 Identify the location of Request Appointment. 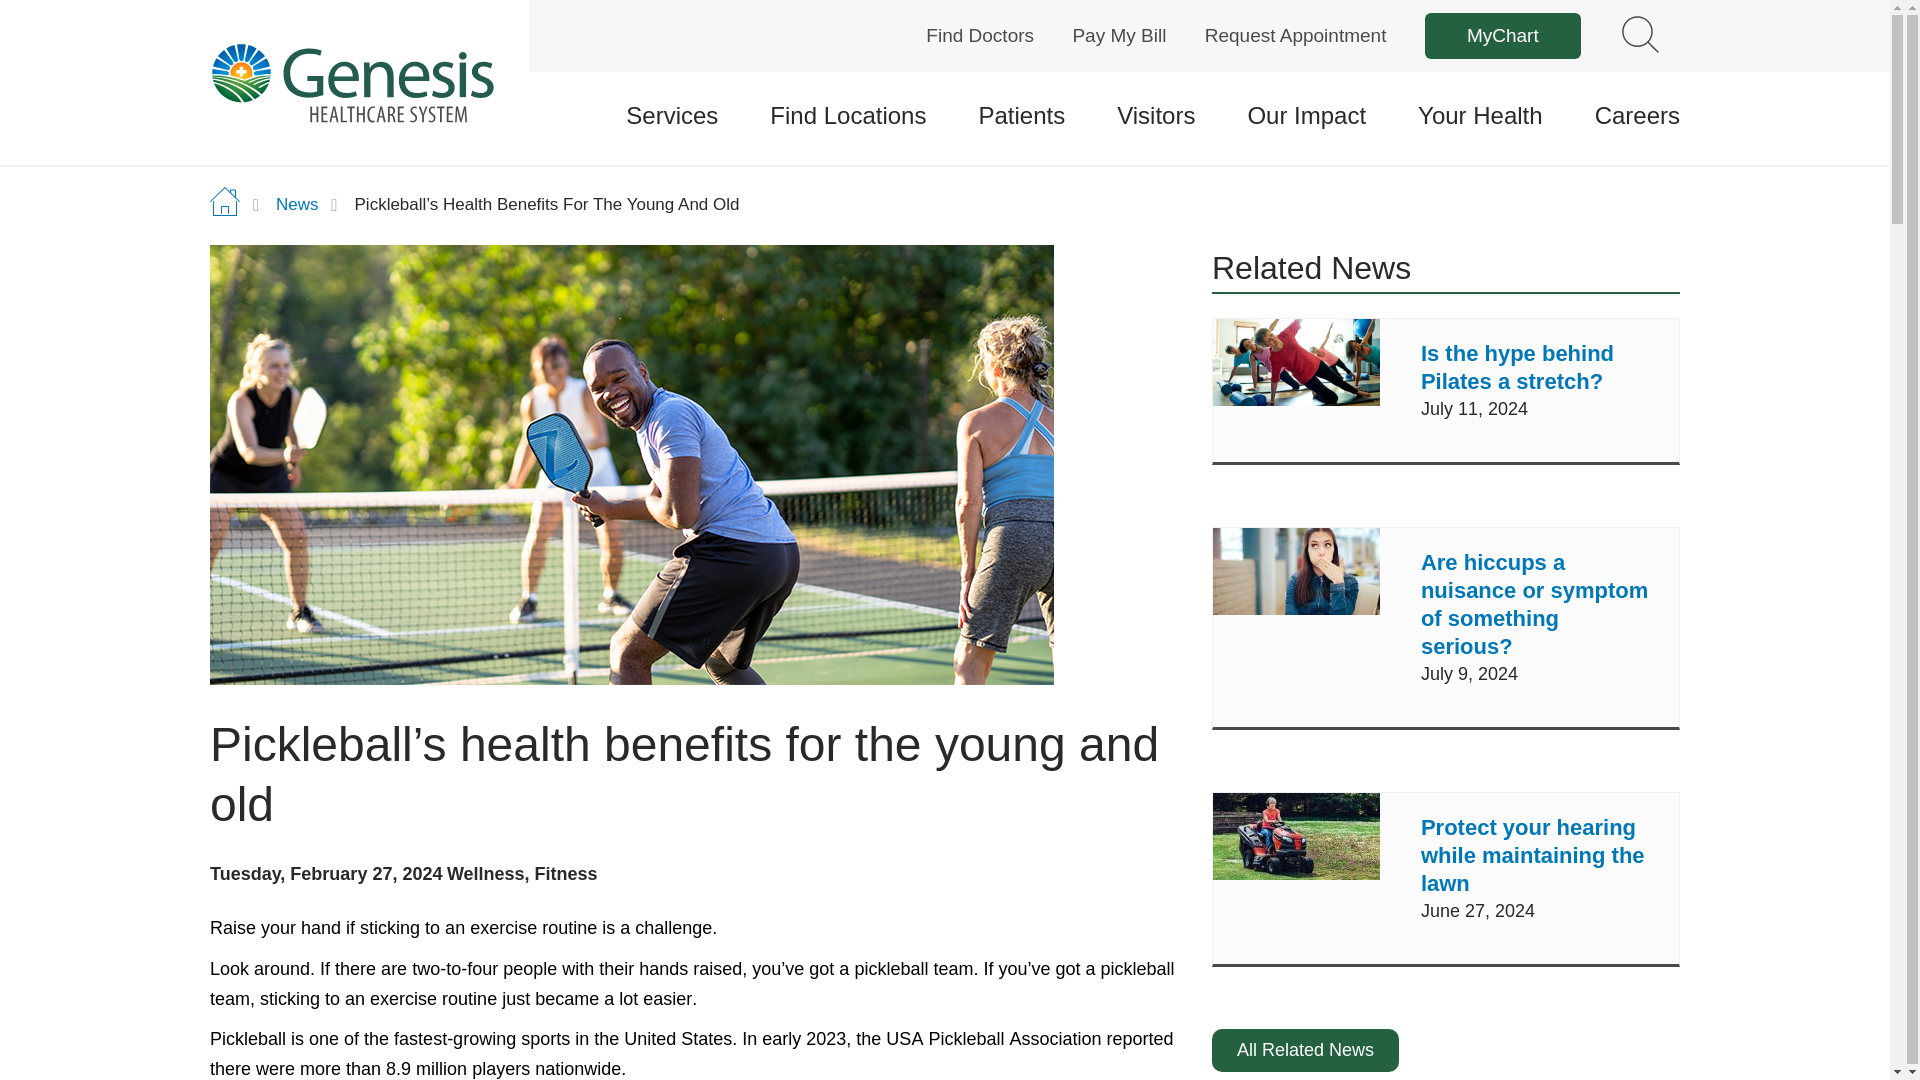
(1296, 35).